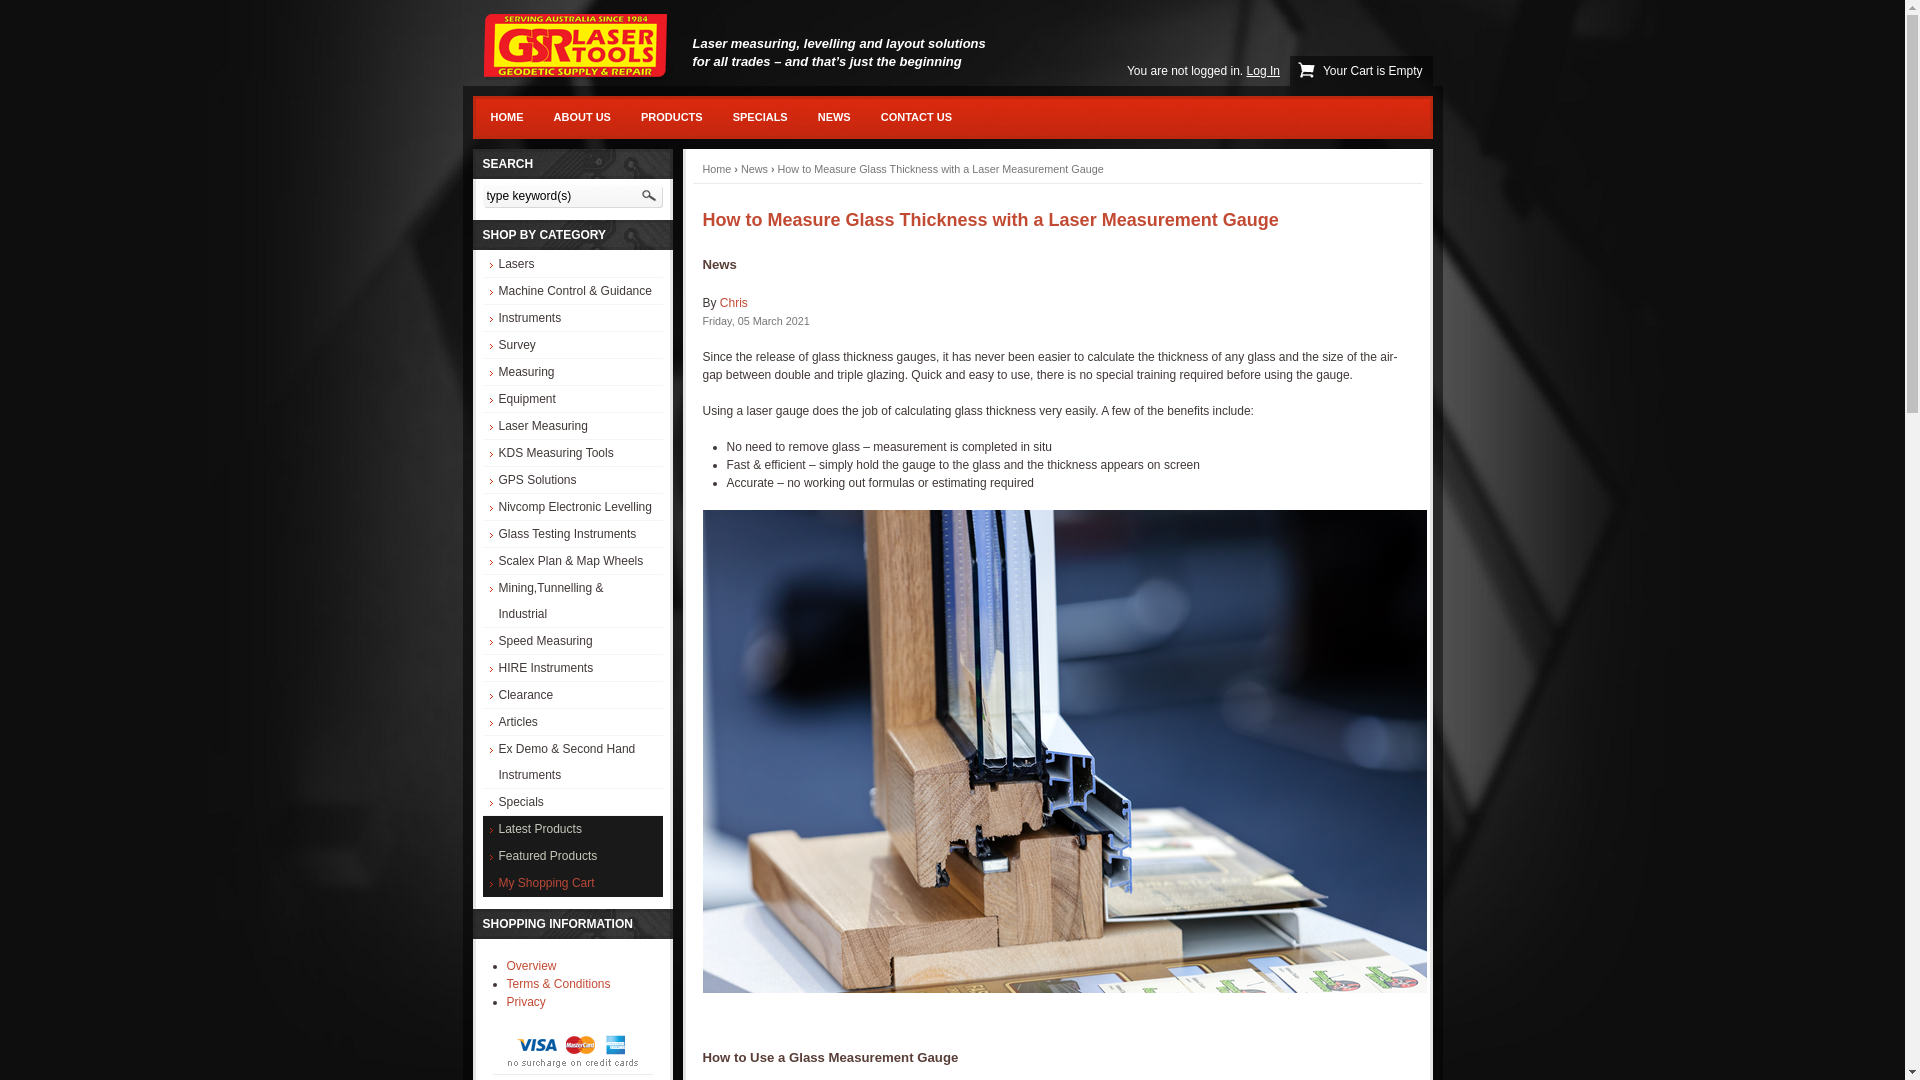  What do you see at coordinates (572, 641) in the screenshot?
I see `Speed Measuring` at bounding box center [572, 641].